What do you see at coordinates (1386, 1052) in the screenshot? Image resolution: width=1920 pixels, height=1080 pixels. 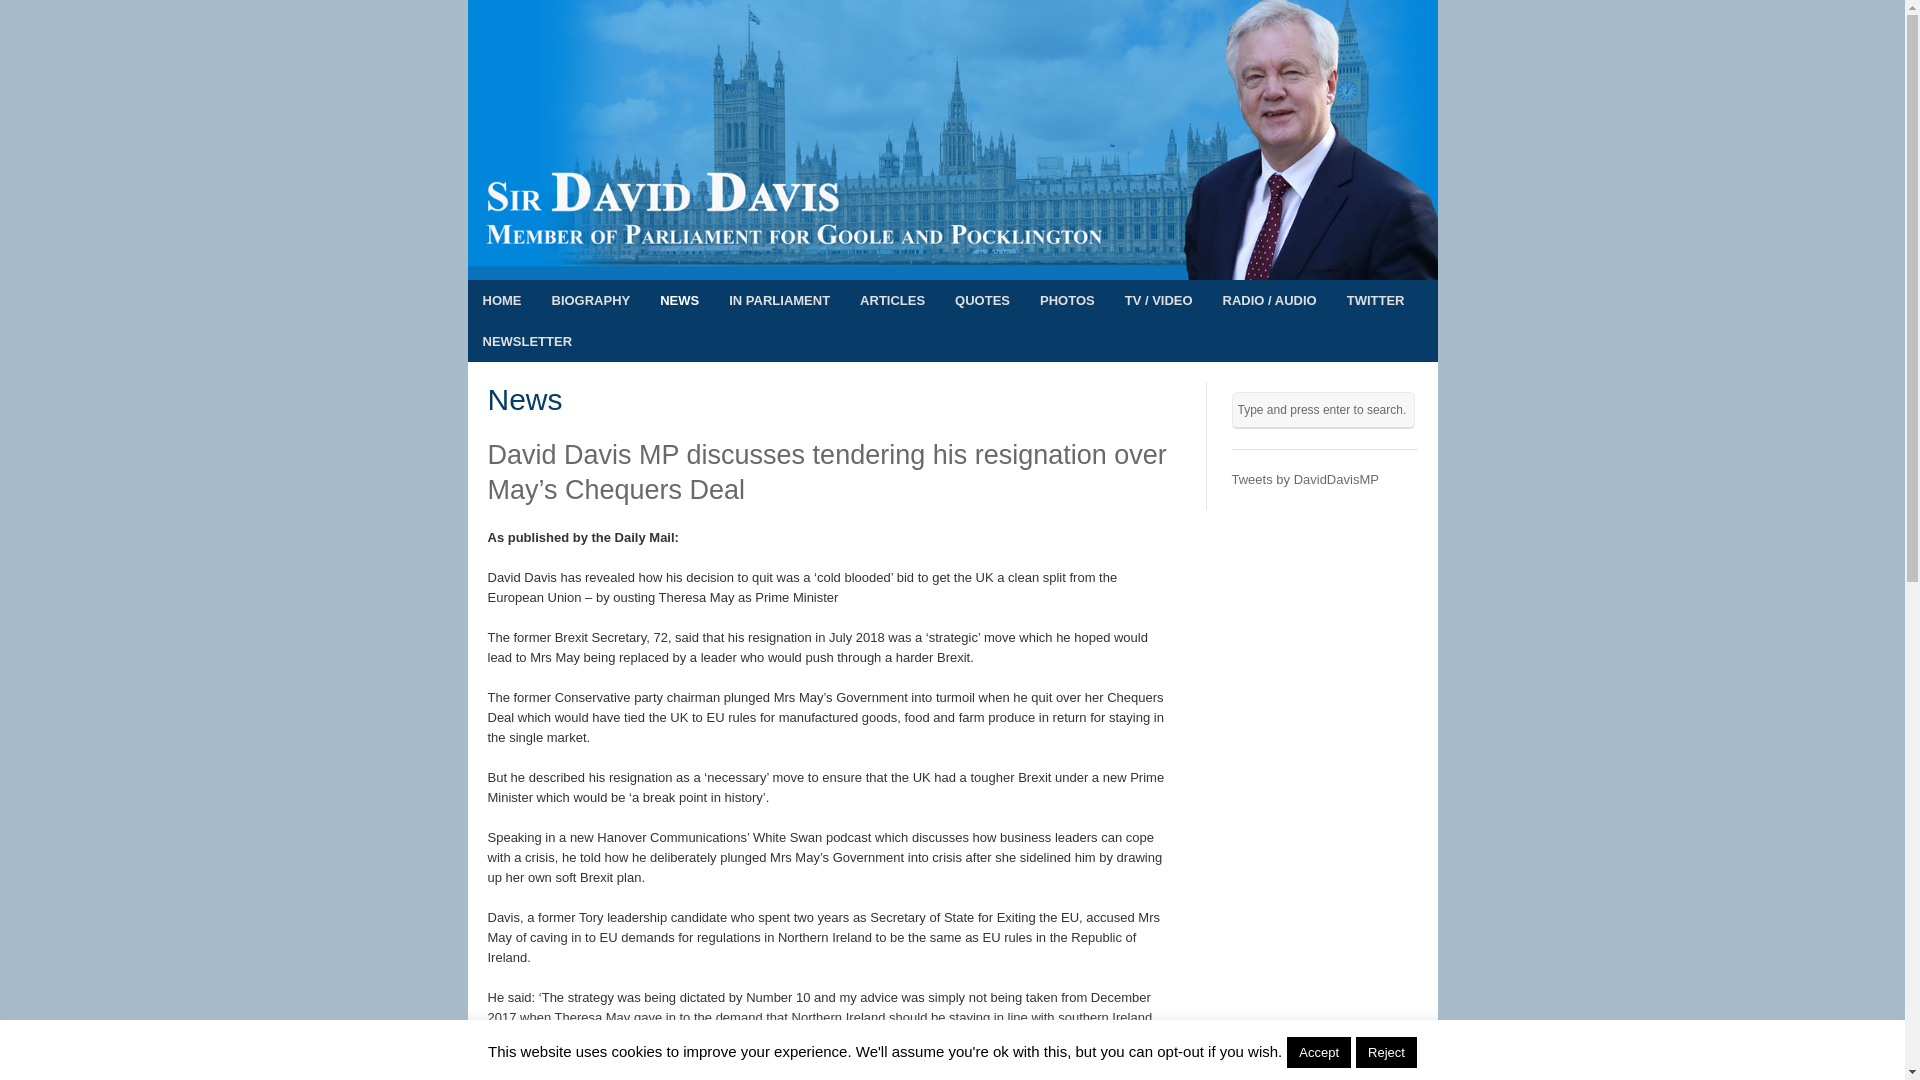 I see `Reject` at bounding box center [1386, 1052].